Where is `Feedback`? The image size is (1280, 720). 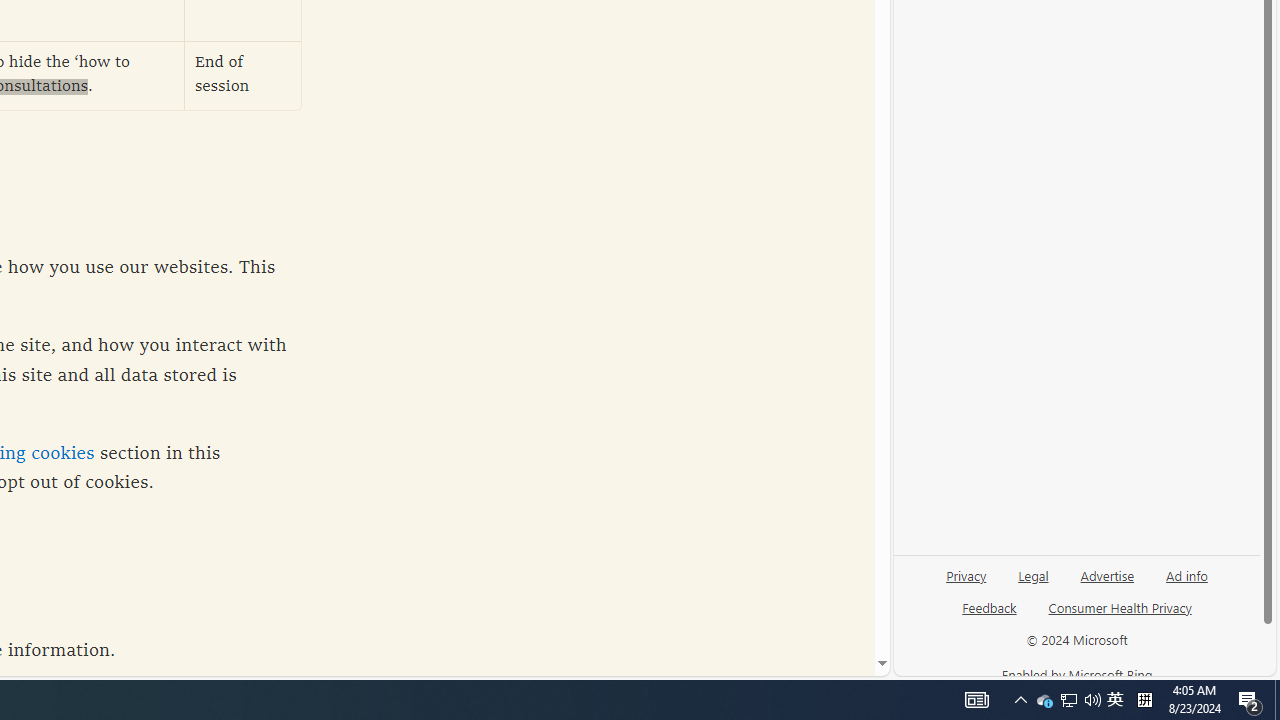 Feedback is located at coordinates (990, 607).